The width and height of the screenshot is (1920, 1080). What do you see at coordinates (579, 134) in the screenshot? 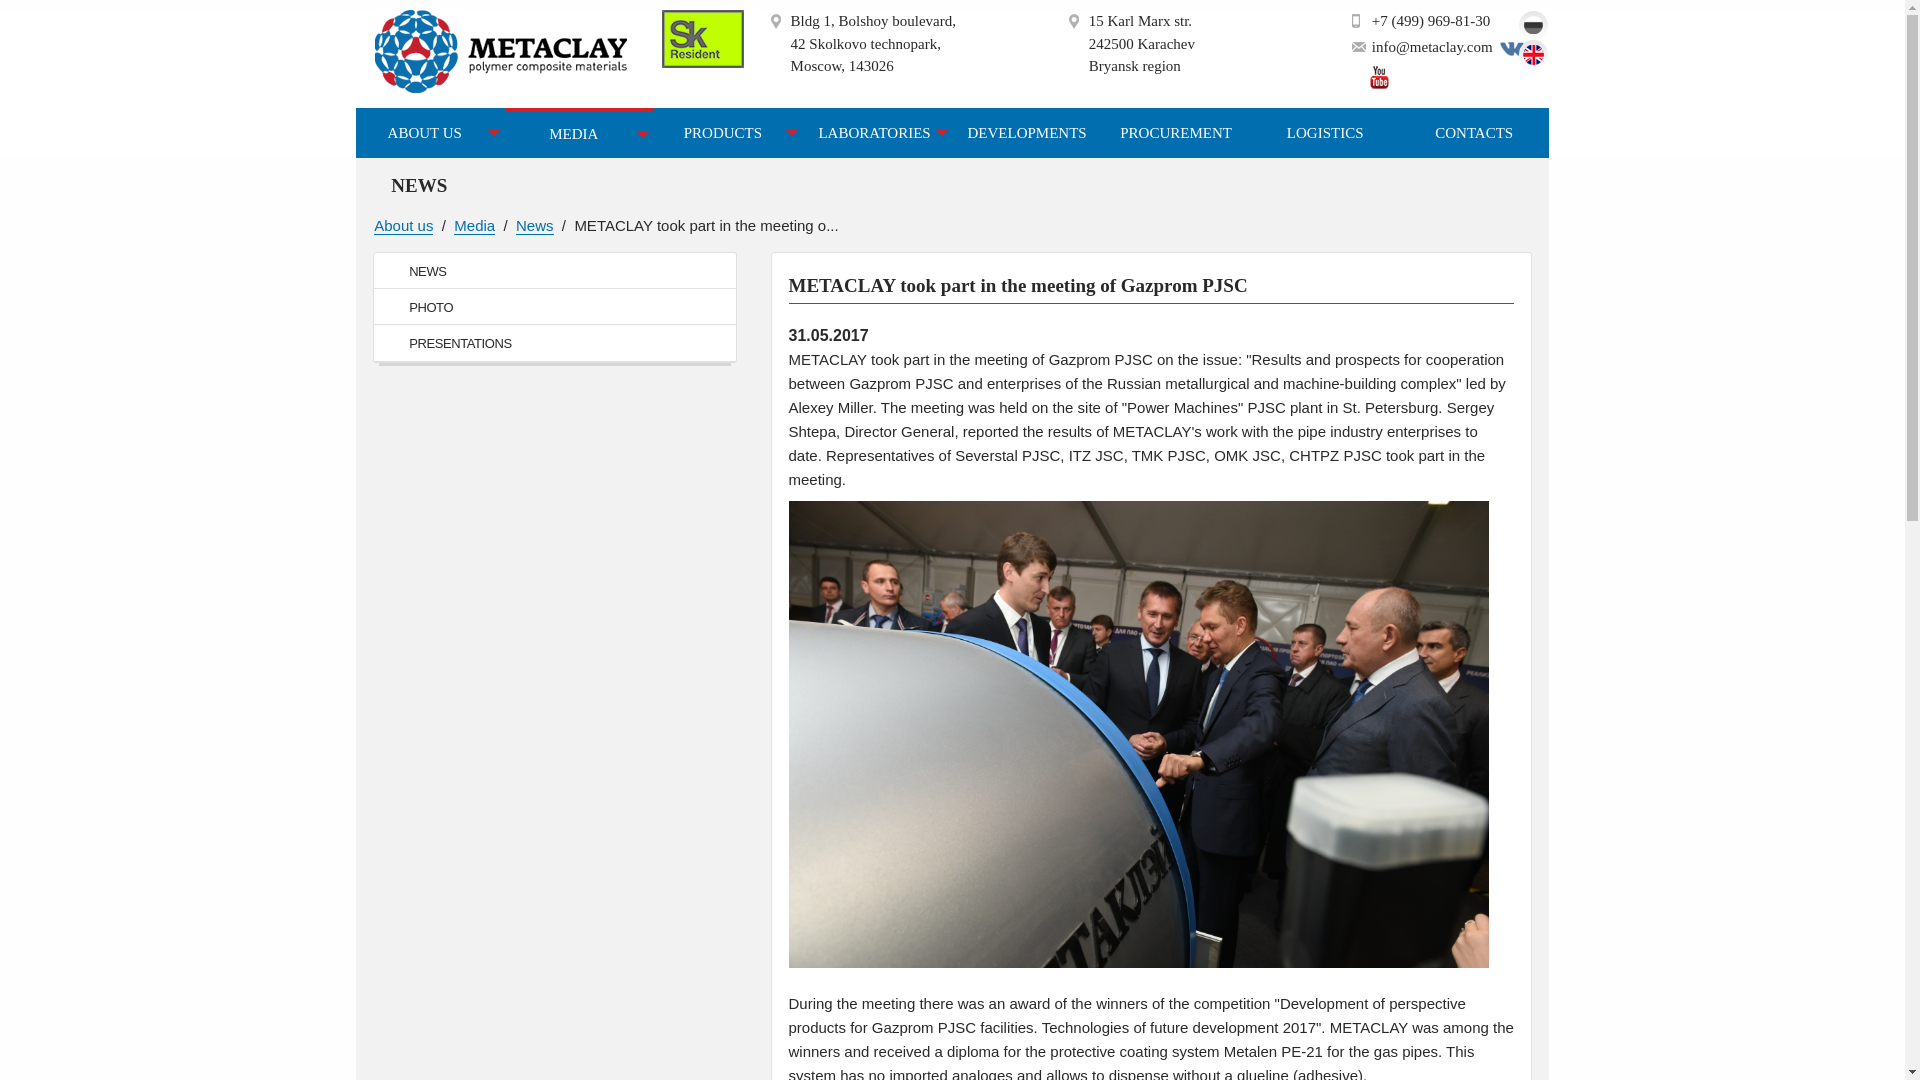
I see `MEDIA` at bounding box center [579, 134].